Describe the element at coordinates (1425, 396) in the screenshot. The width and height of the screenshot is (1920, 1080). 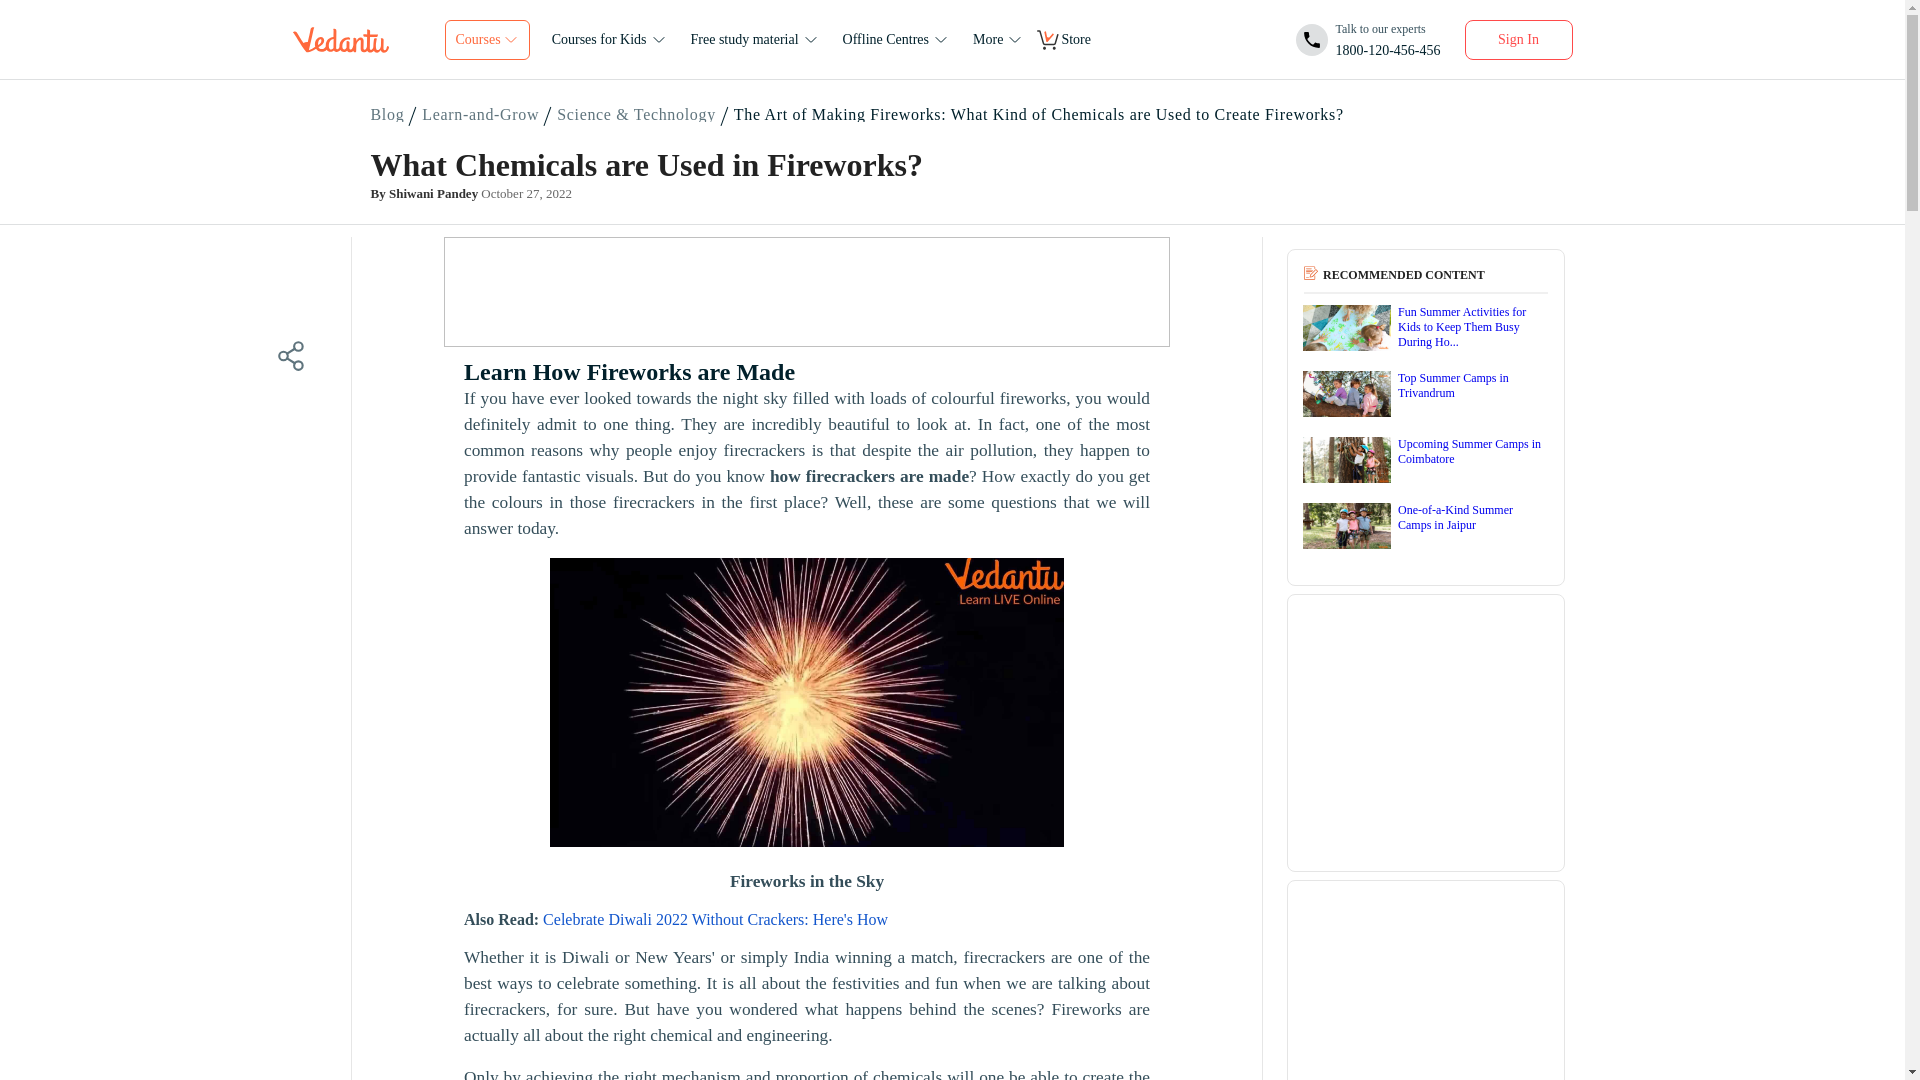
I see `Top Summer Camps in Trivandrum` at that location.